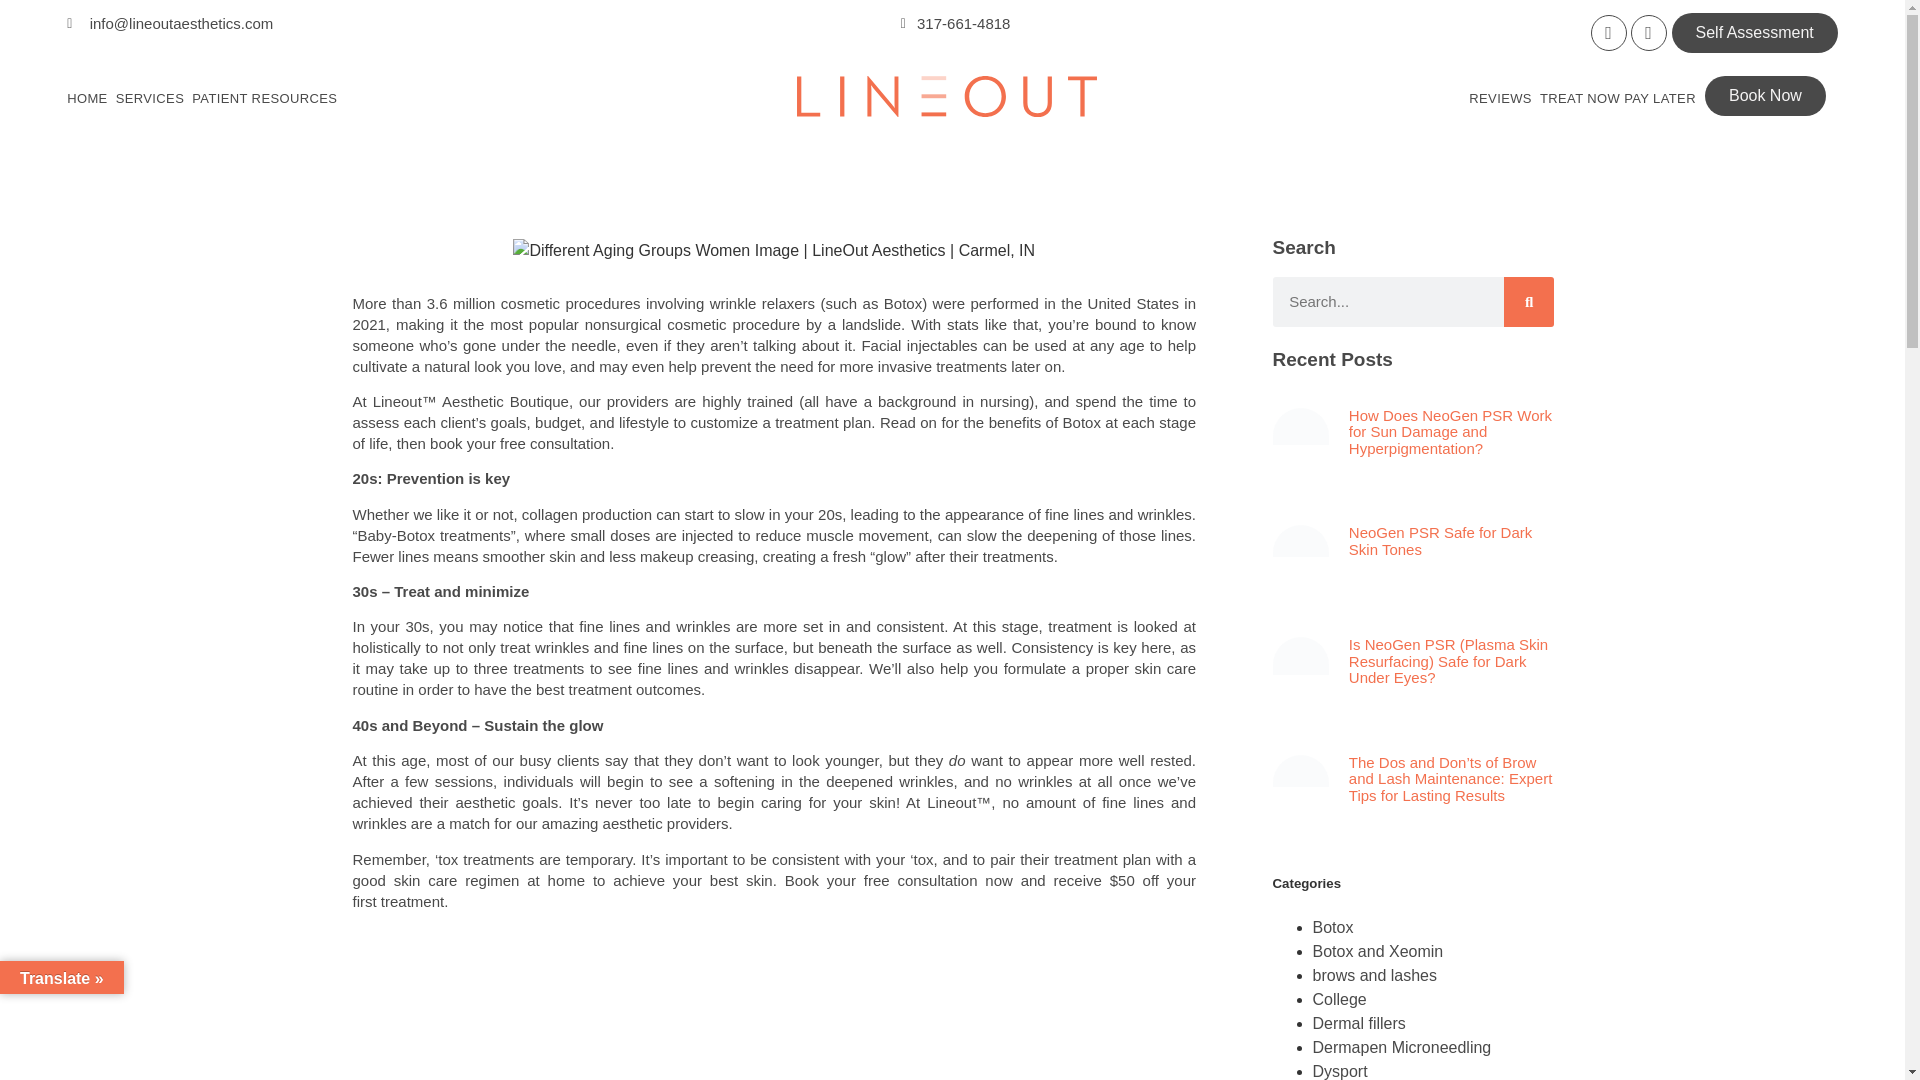 The height and width of the screenshot is (1080, 1920). Describe the element at coordinates (1754, 32) in the screenshot. I see `Self Assessment` at that location.